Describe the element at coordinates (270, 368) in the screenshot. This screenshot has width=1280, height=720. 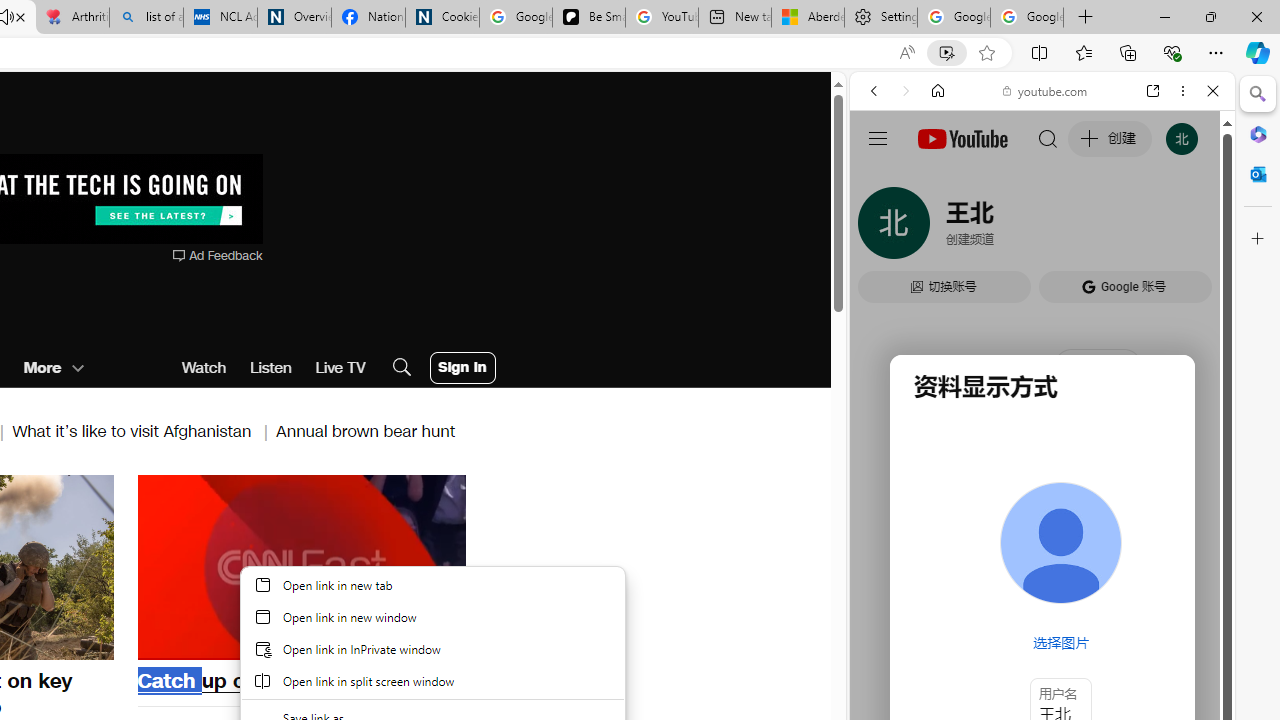
I see `Listen` at that location.